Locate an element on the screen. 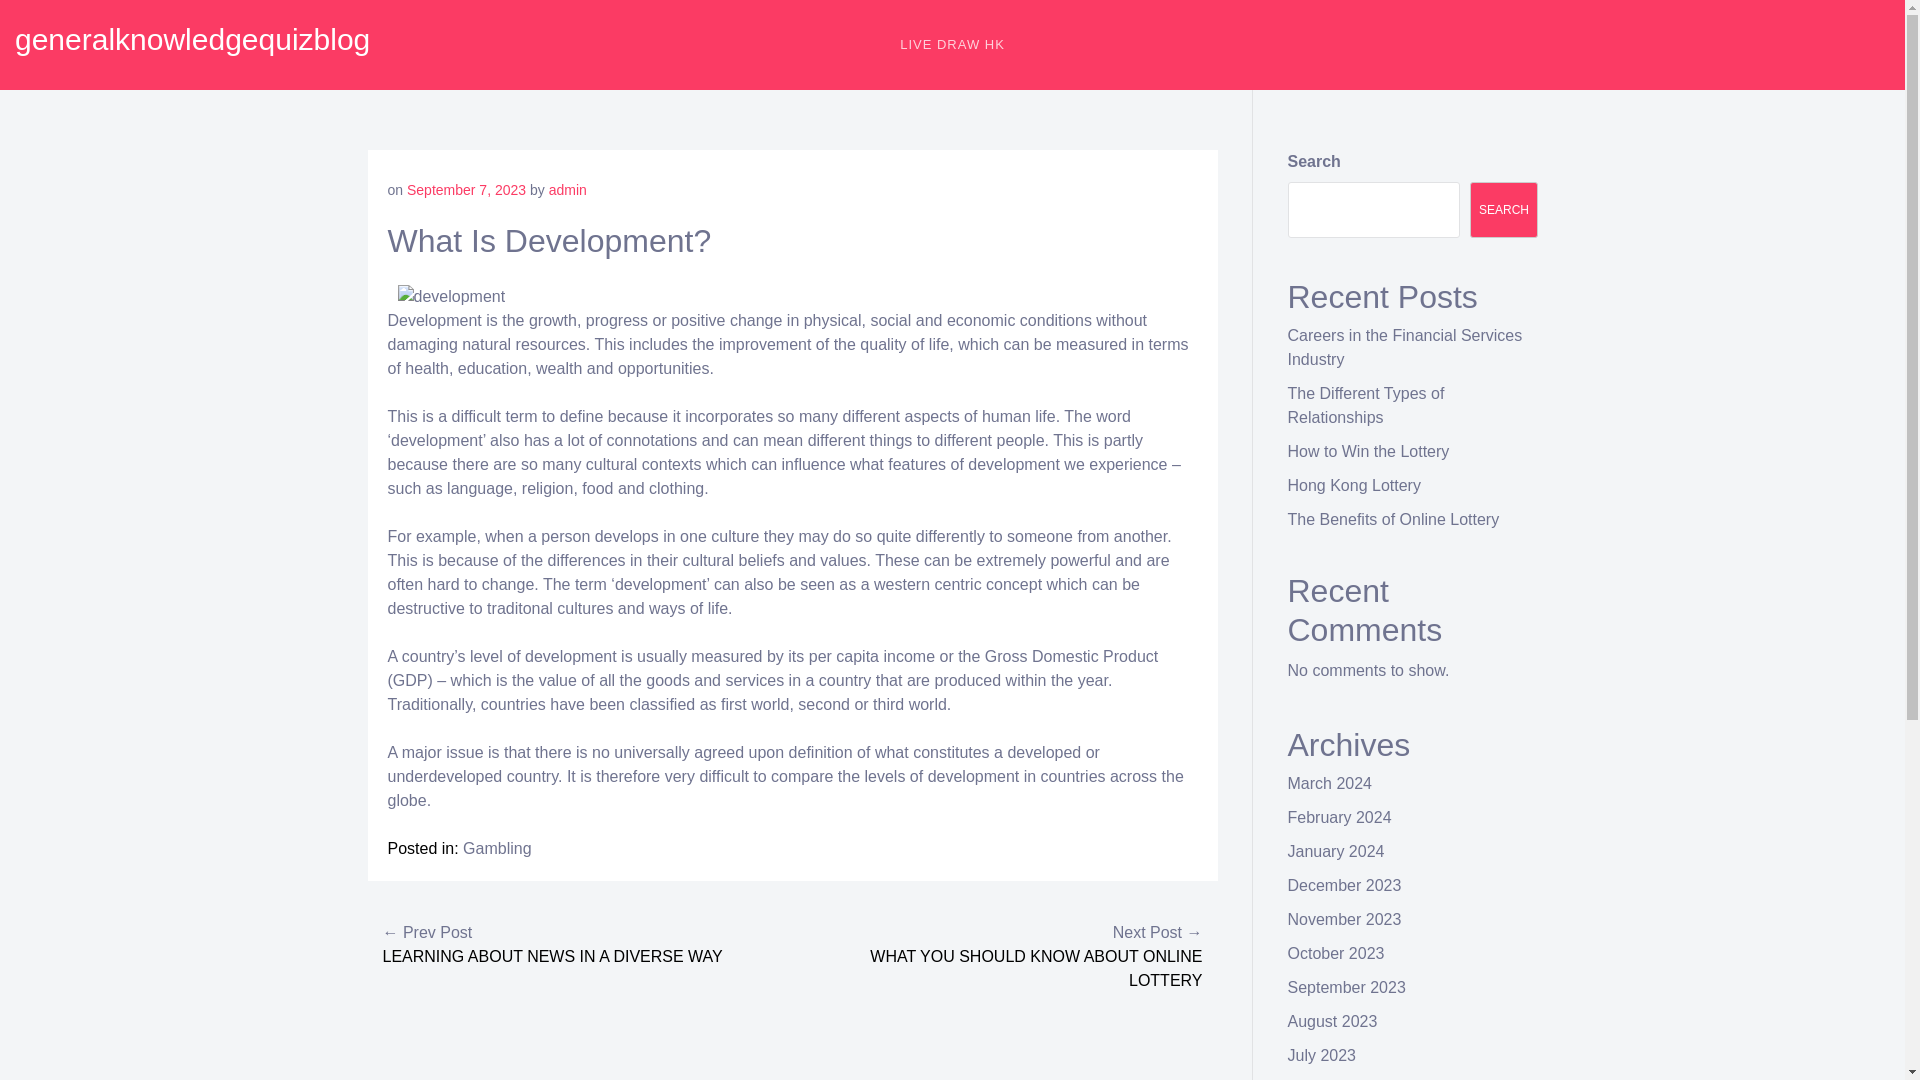  October 2023 is located at coordinates (1336, 954).